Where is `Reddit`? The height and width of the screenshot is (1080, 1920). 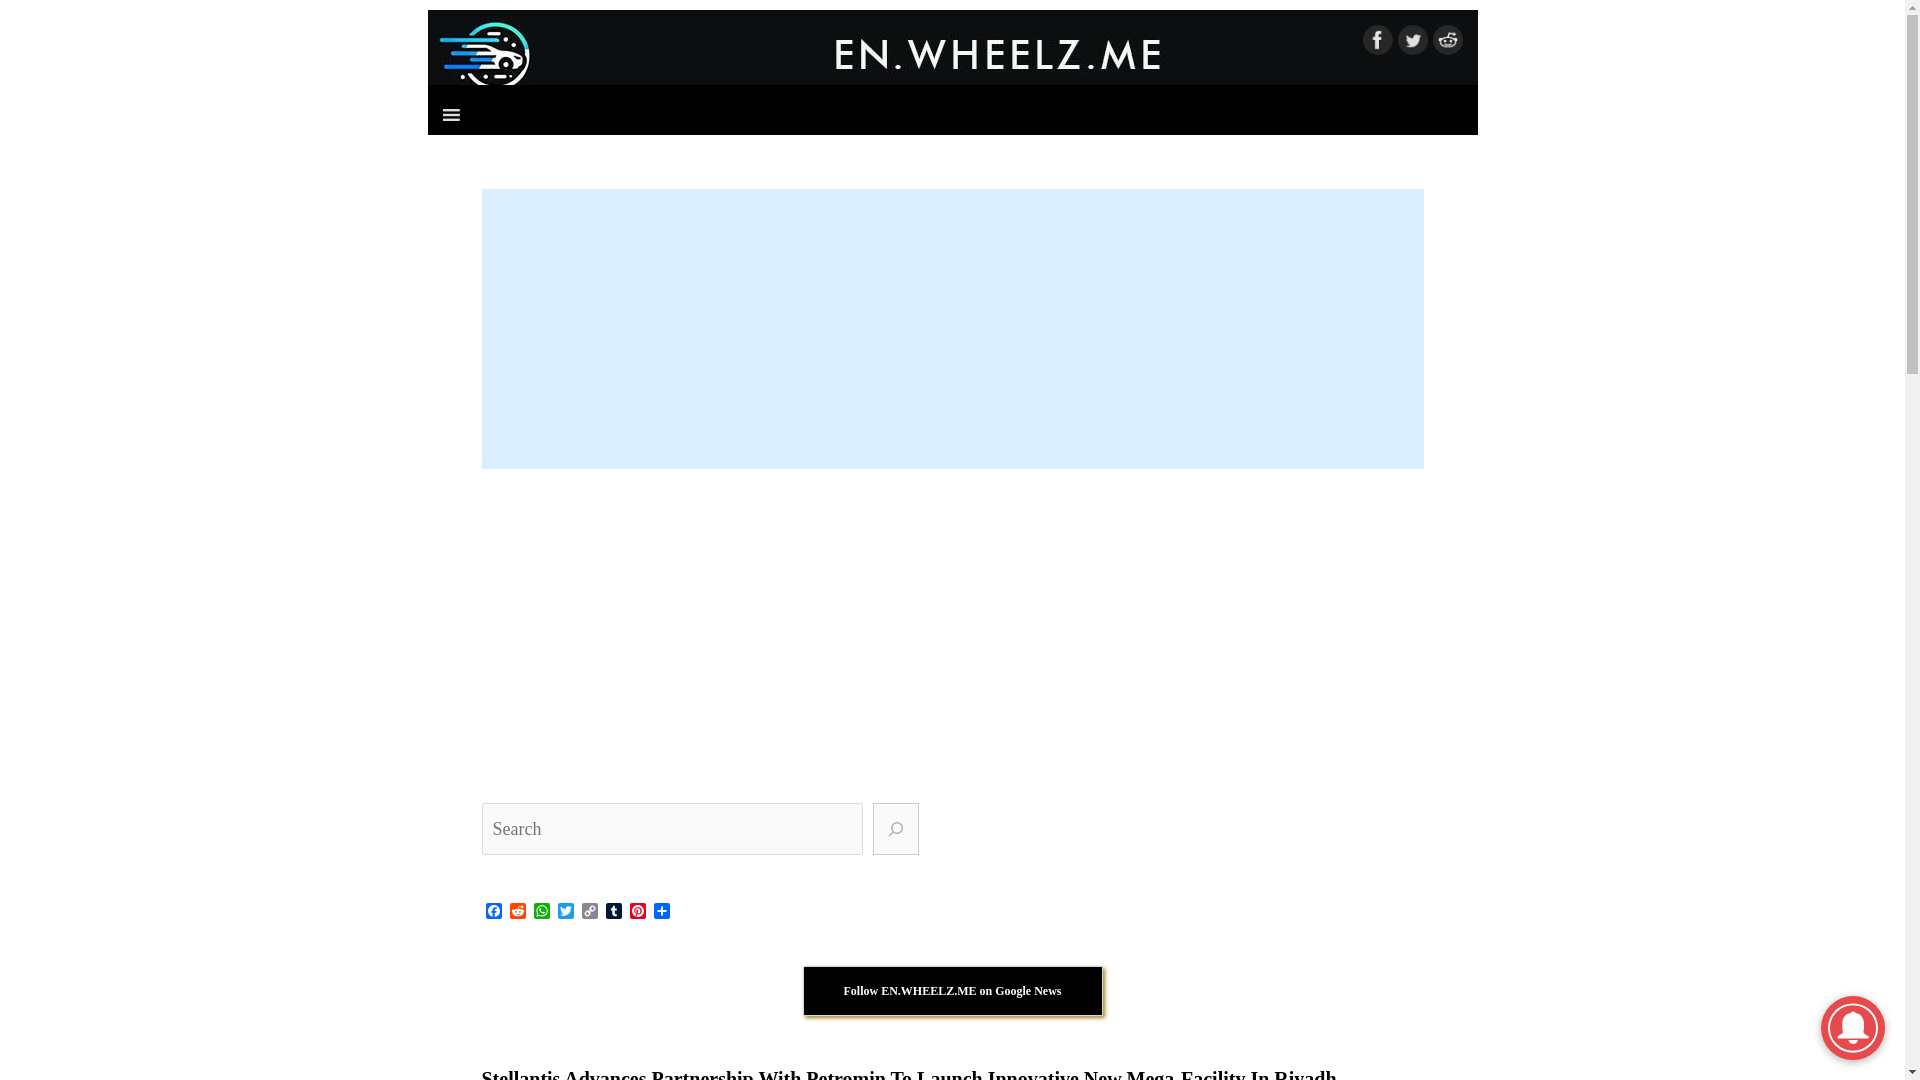 Reddit is located at coordinates (518, 912).